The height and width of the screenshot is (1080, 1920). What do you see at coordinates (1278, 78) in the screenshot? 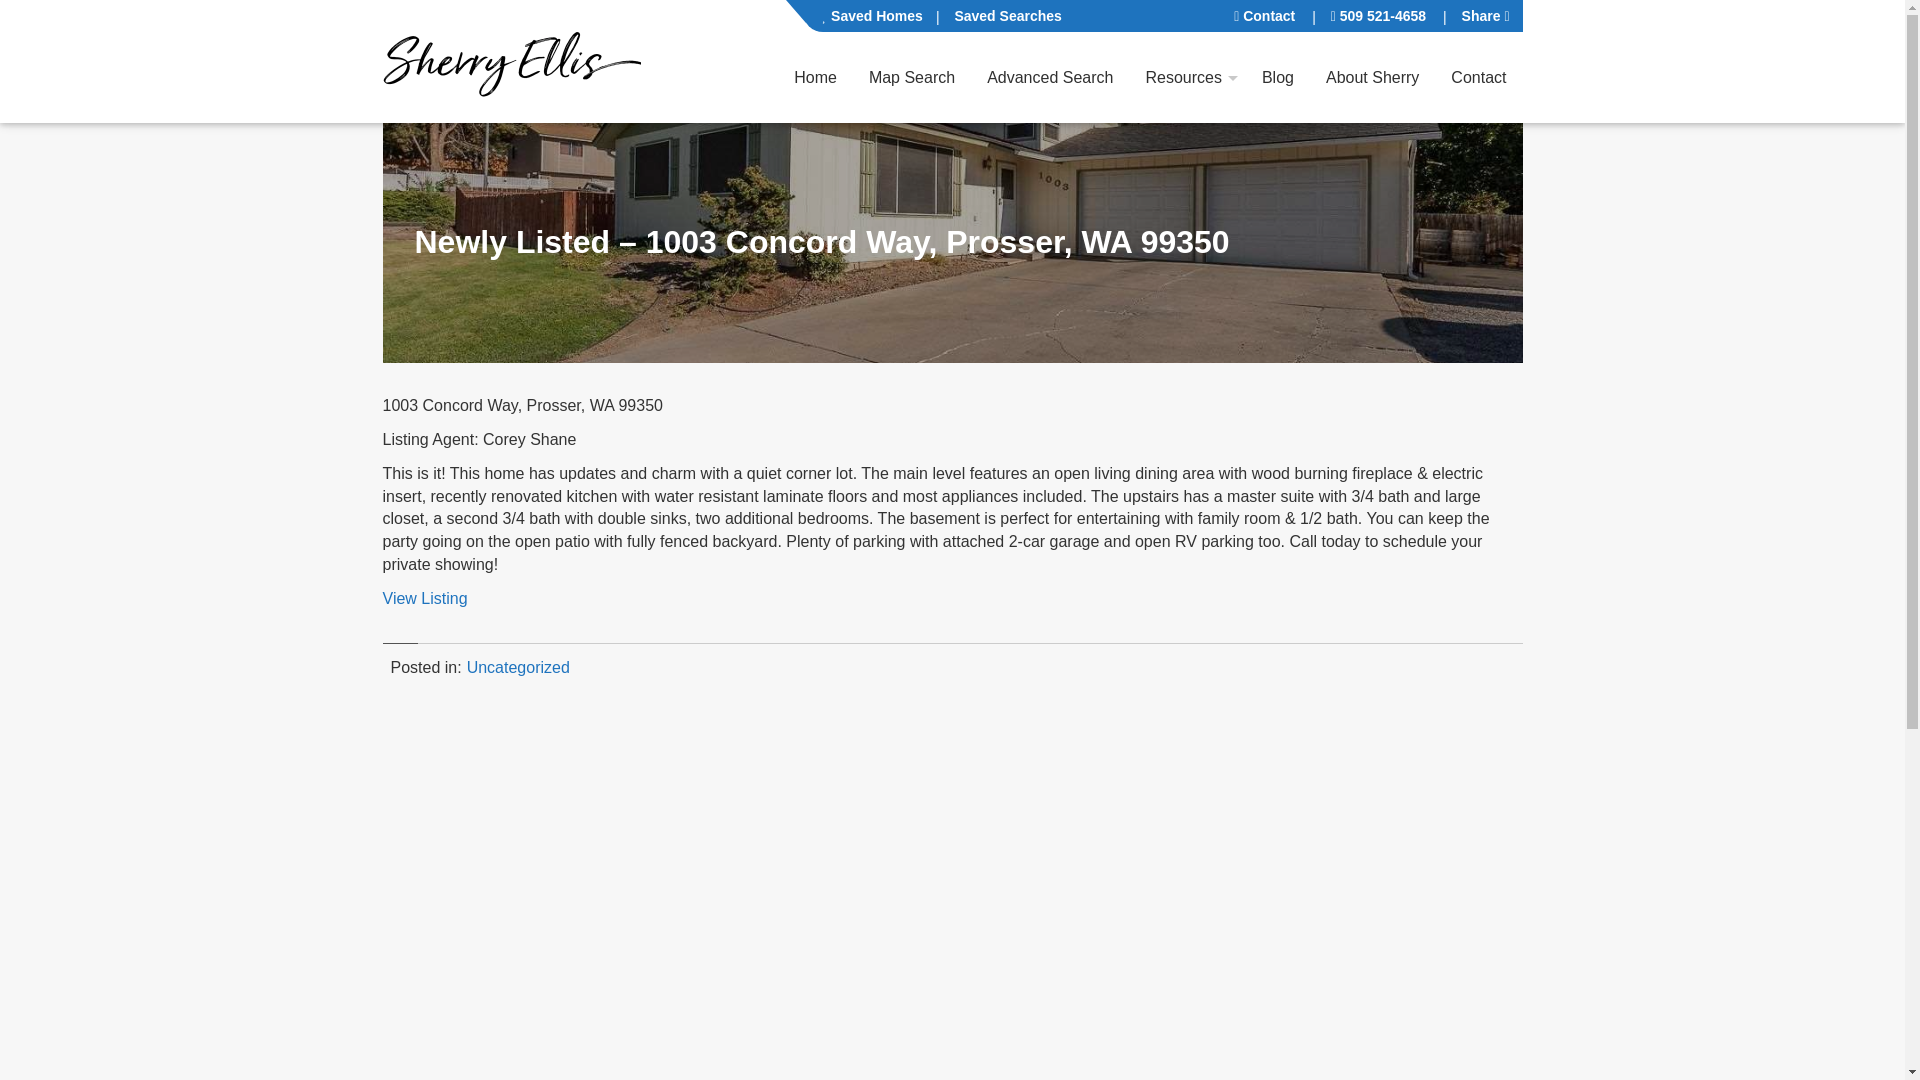
I see `Blog` at bounding box center [1278, 78].